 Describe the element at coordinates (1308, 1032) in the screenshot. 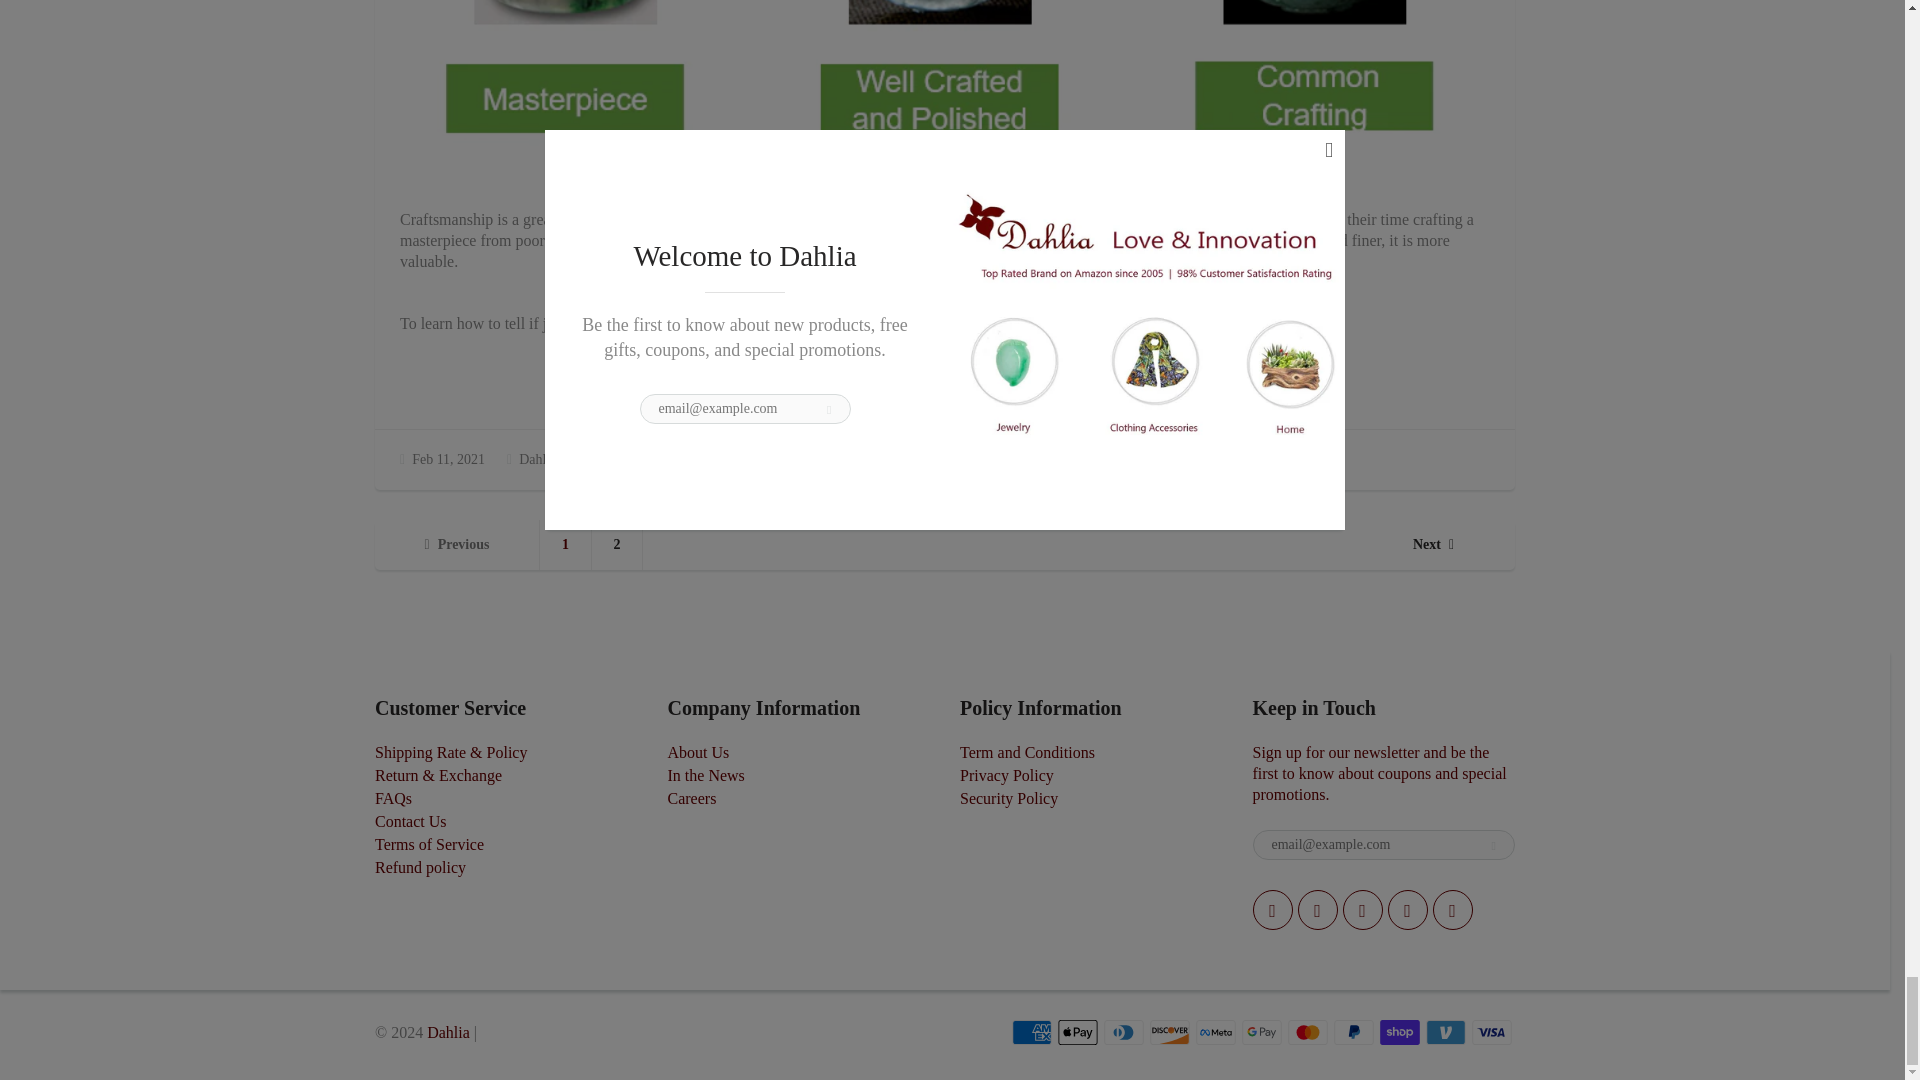

I see `Mastercard` at that location.